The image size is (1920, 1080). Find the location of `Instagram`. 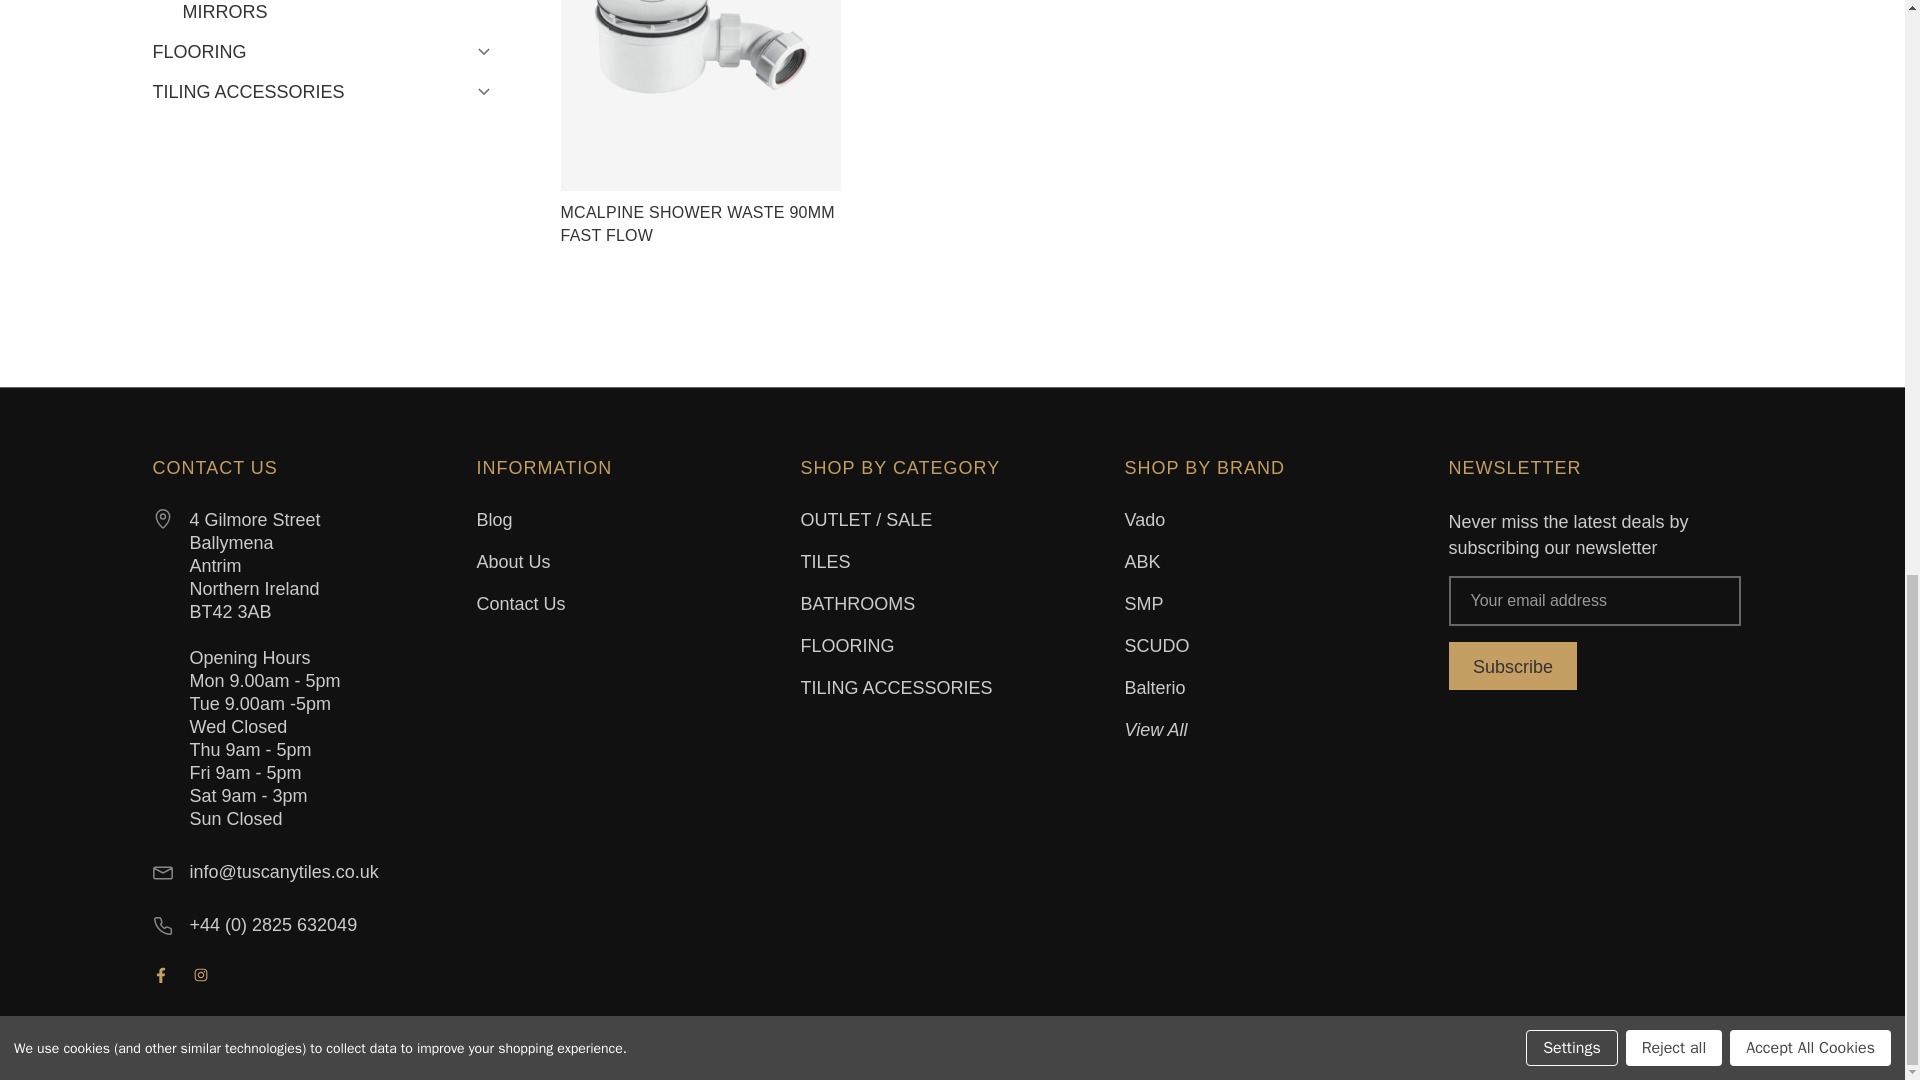

Instagram is located at coordinates (200, 974).